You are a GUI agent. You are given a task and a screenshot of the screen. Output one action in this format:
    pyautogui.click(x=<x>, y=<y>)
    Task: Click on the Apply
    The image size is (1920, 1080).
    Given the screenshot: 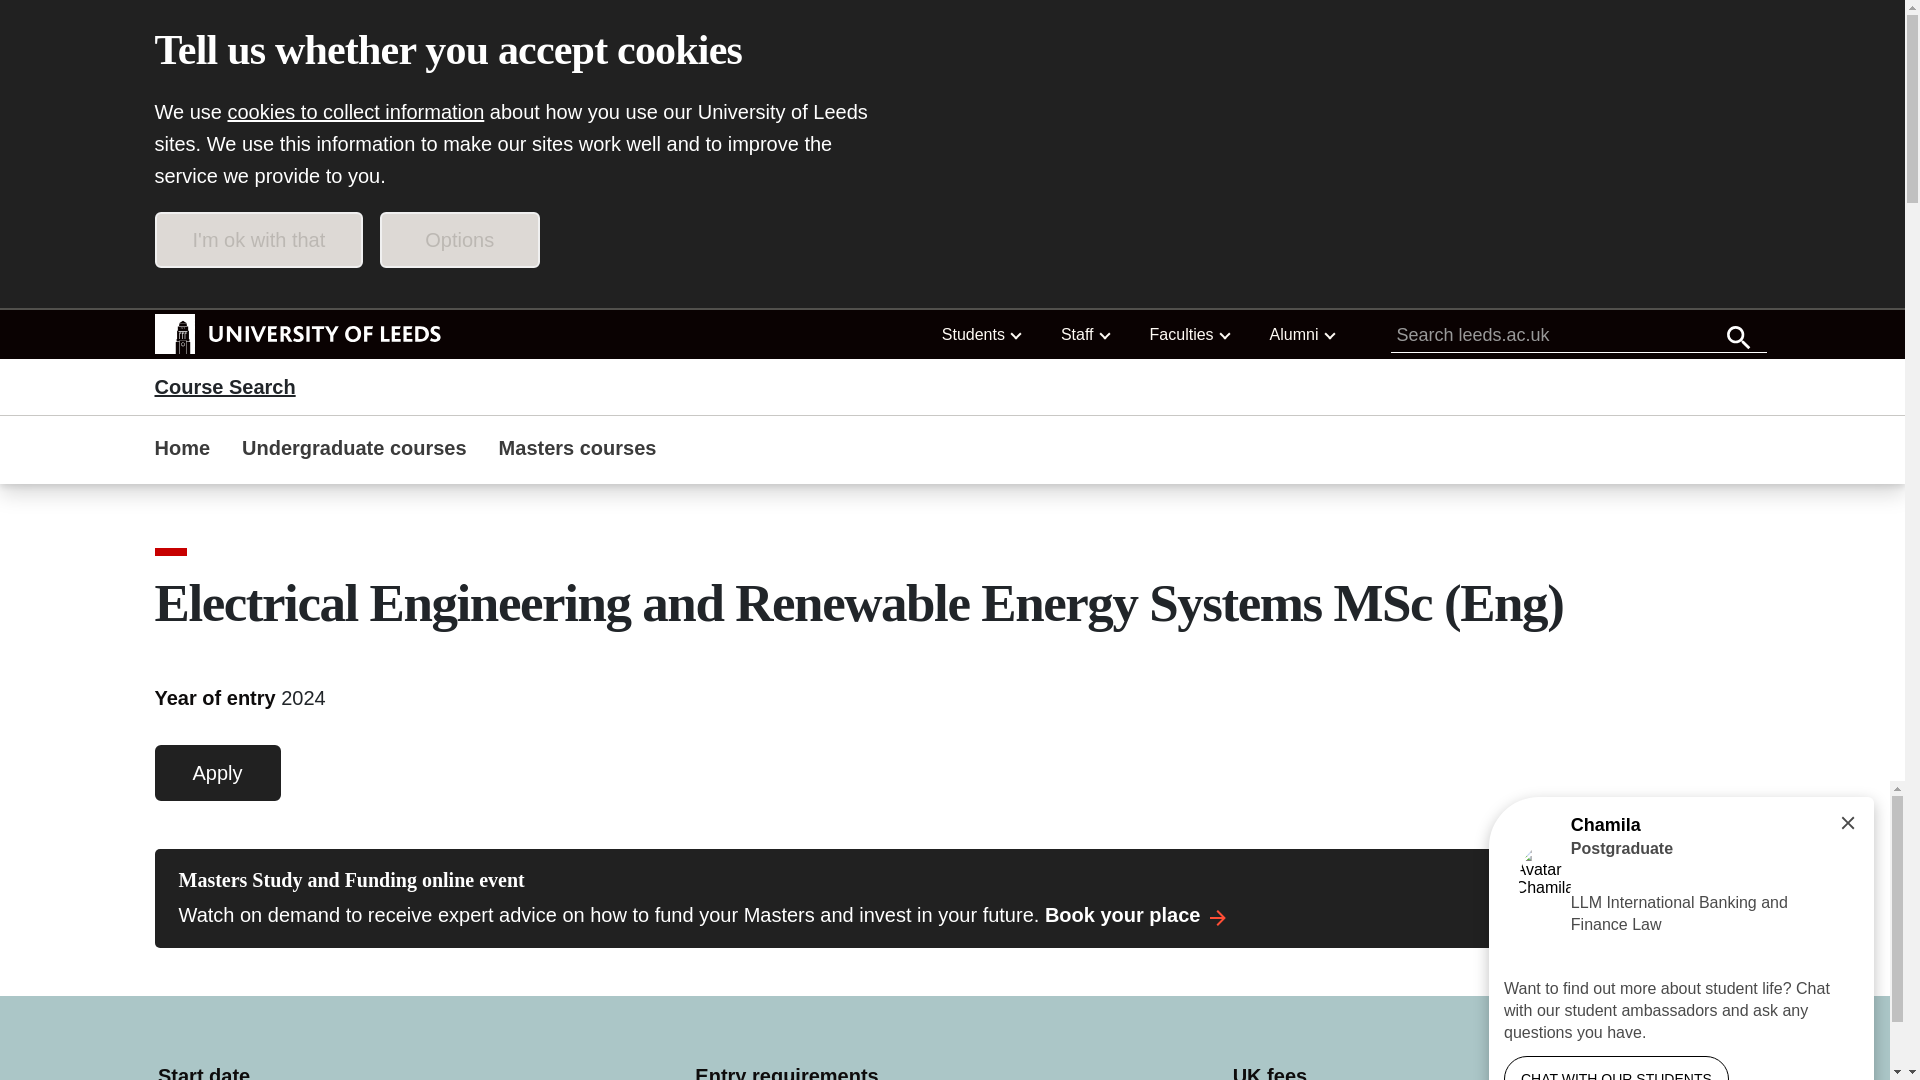 What is the action you would take?
    pyautogui.click(x=216, y=773)
    